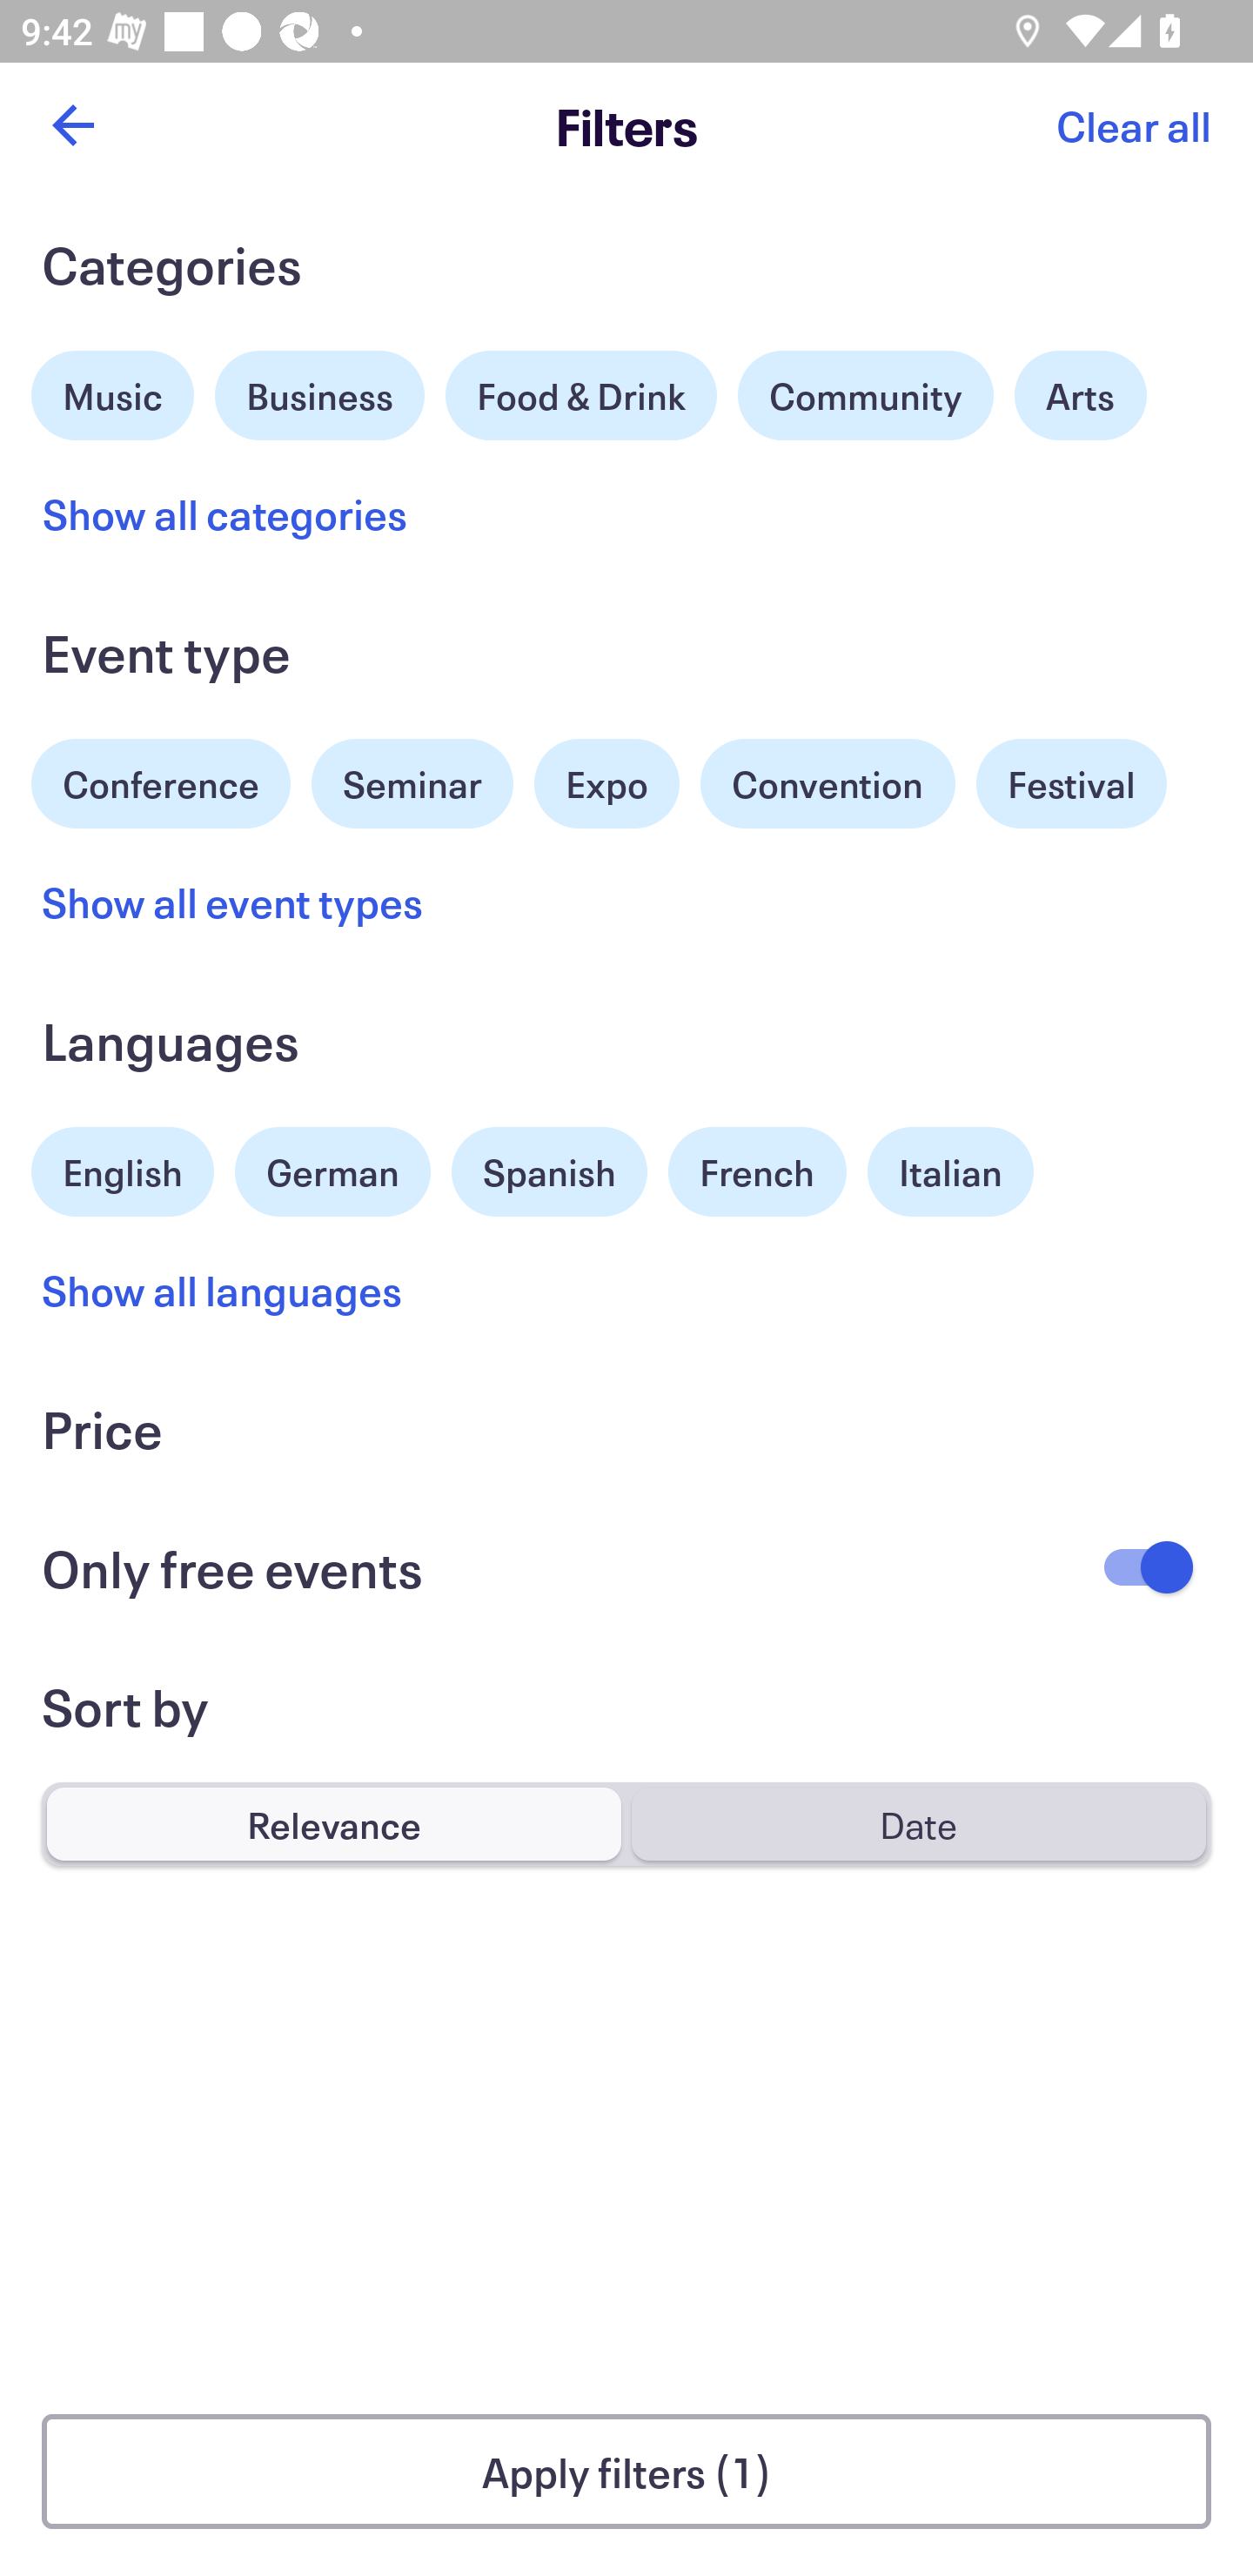  Describe the element at coordinates (320, 392) in the screenshot. I see `Business` at that location.